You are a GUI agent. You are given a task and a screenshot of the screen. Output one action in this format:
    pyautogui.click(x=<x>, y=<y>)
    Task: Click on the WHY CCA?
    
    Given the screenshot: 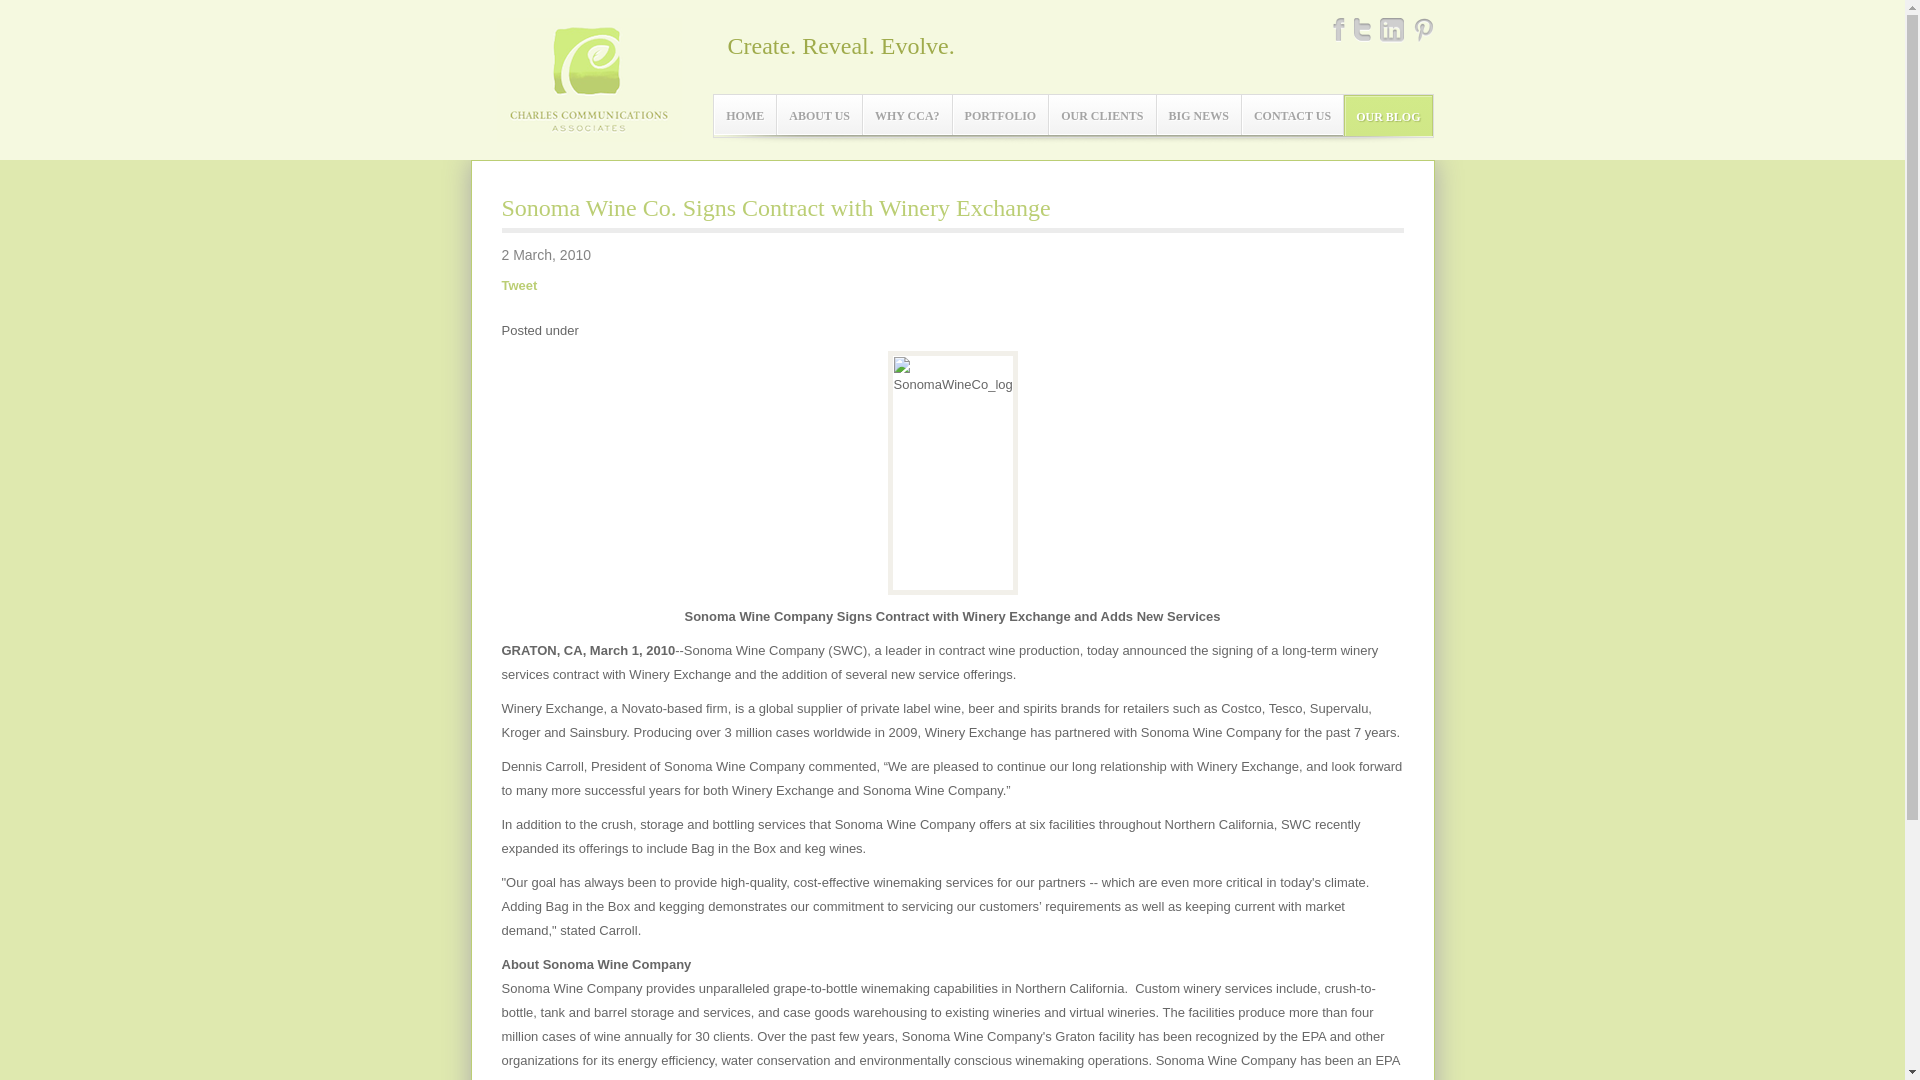 What is the action you would take?
    pyautogui.click(x=907, y=115)
    